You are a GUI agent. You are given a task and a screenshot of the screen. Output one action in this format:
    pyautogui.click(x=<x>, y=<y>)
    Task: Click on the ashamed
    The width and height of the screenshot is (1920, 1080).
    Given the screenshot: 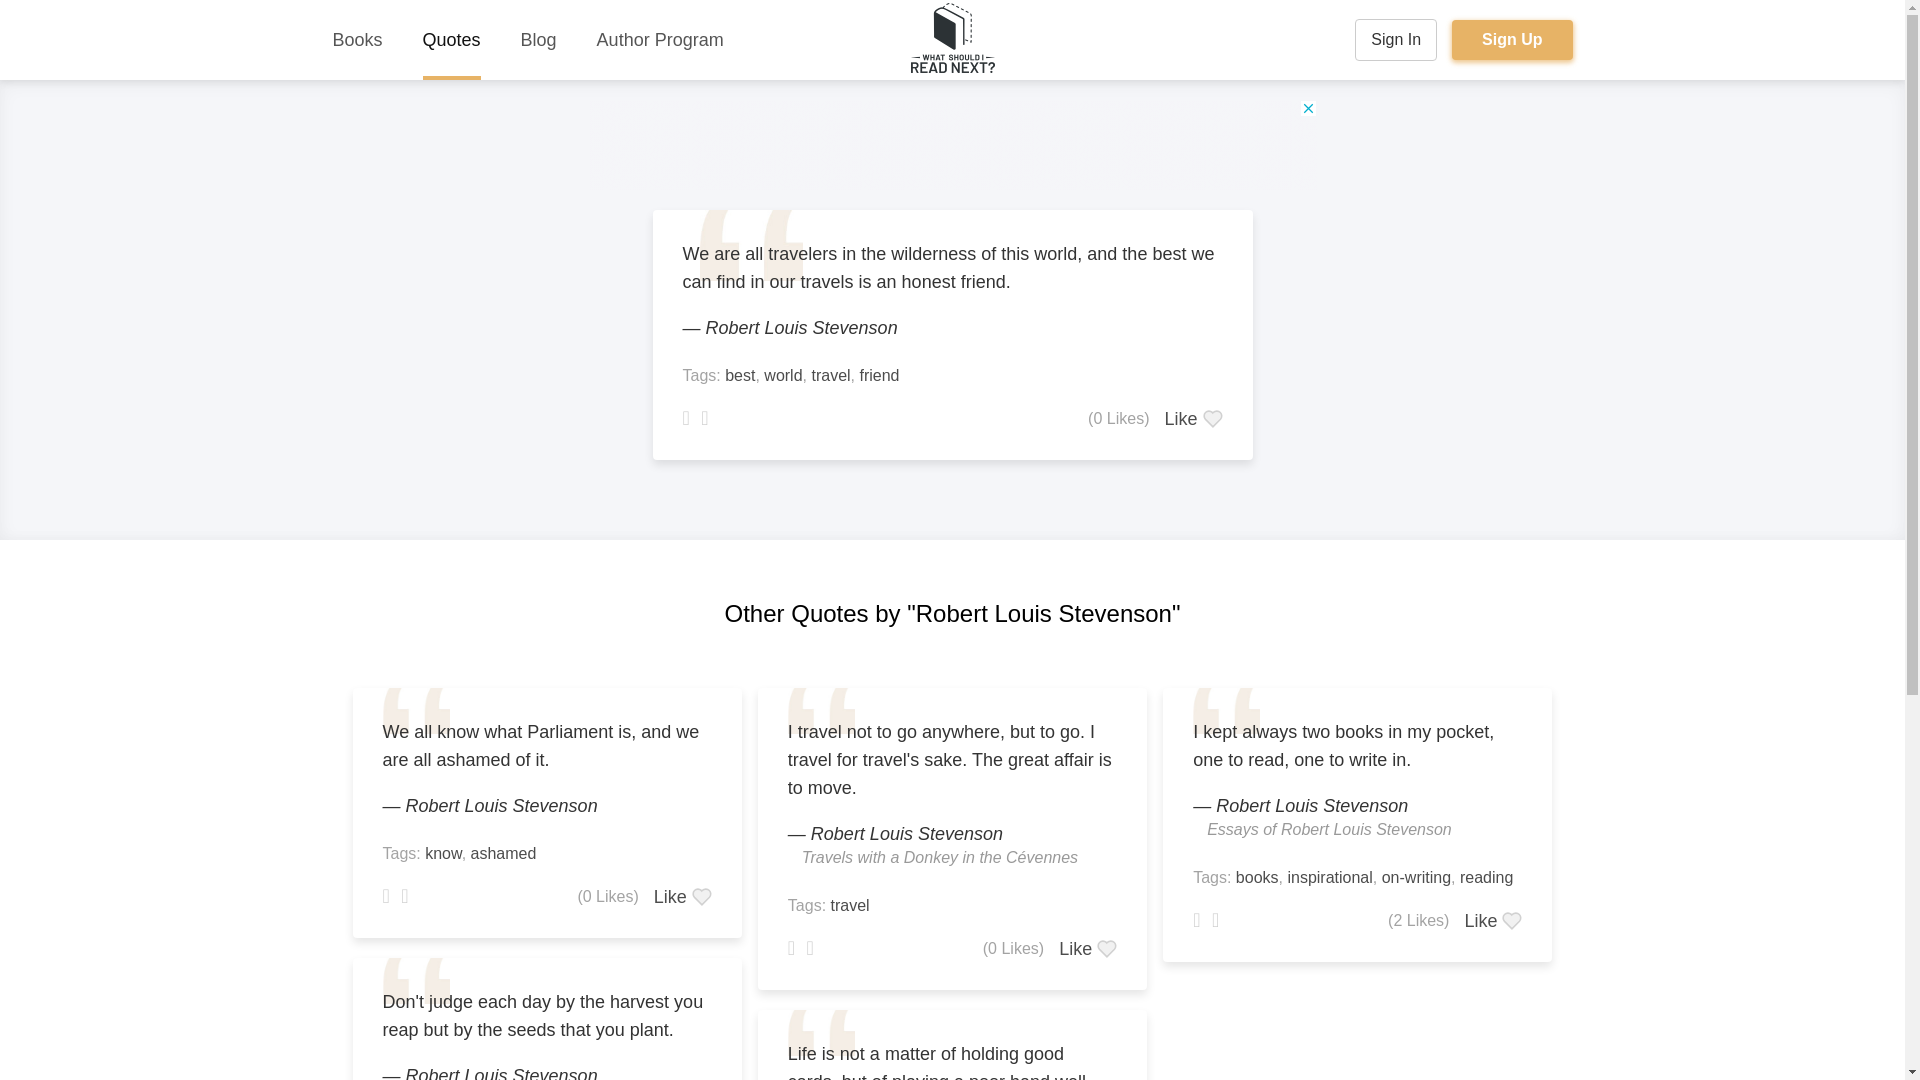 What is the action you would take?
    pyautogui.click(x=504, y=852)
    